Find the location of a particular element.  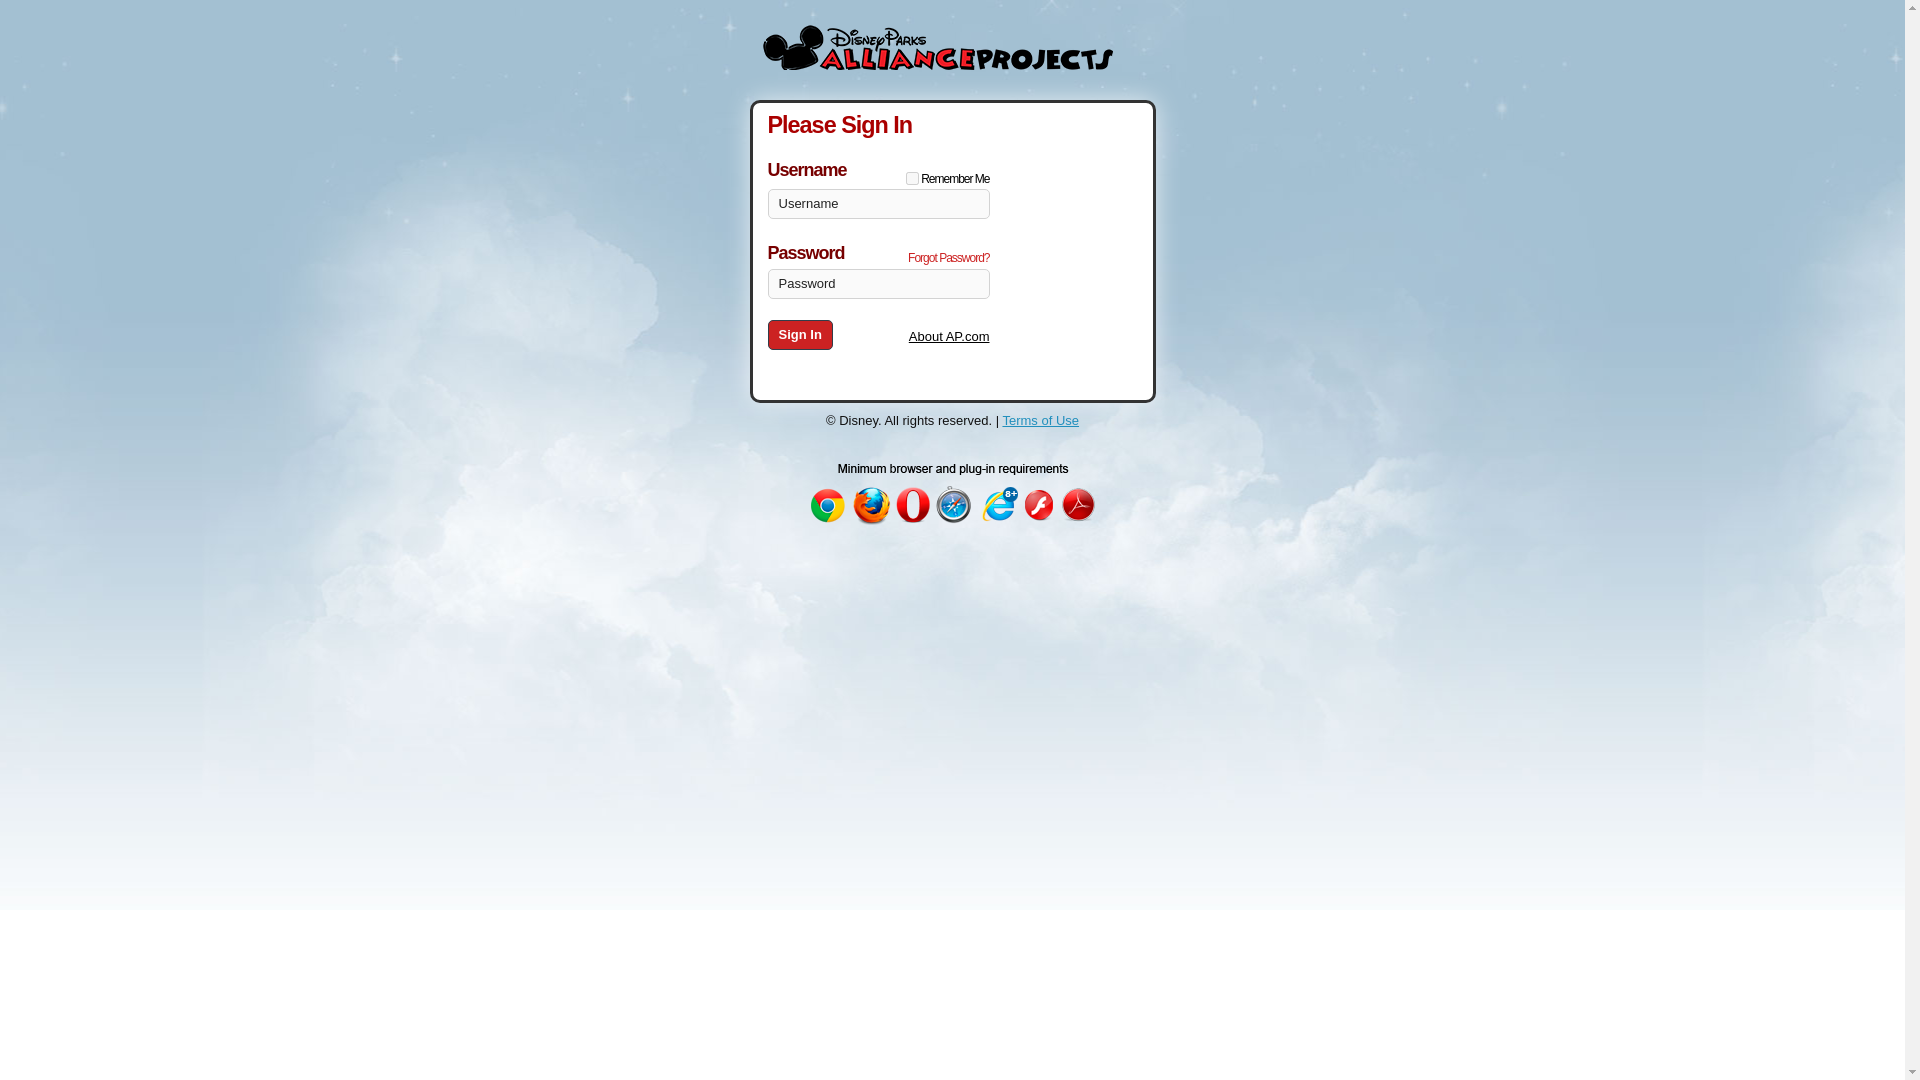

Username is located at coordinates (879, 204).